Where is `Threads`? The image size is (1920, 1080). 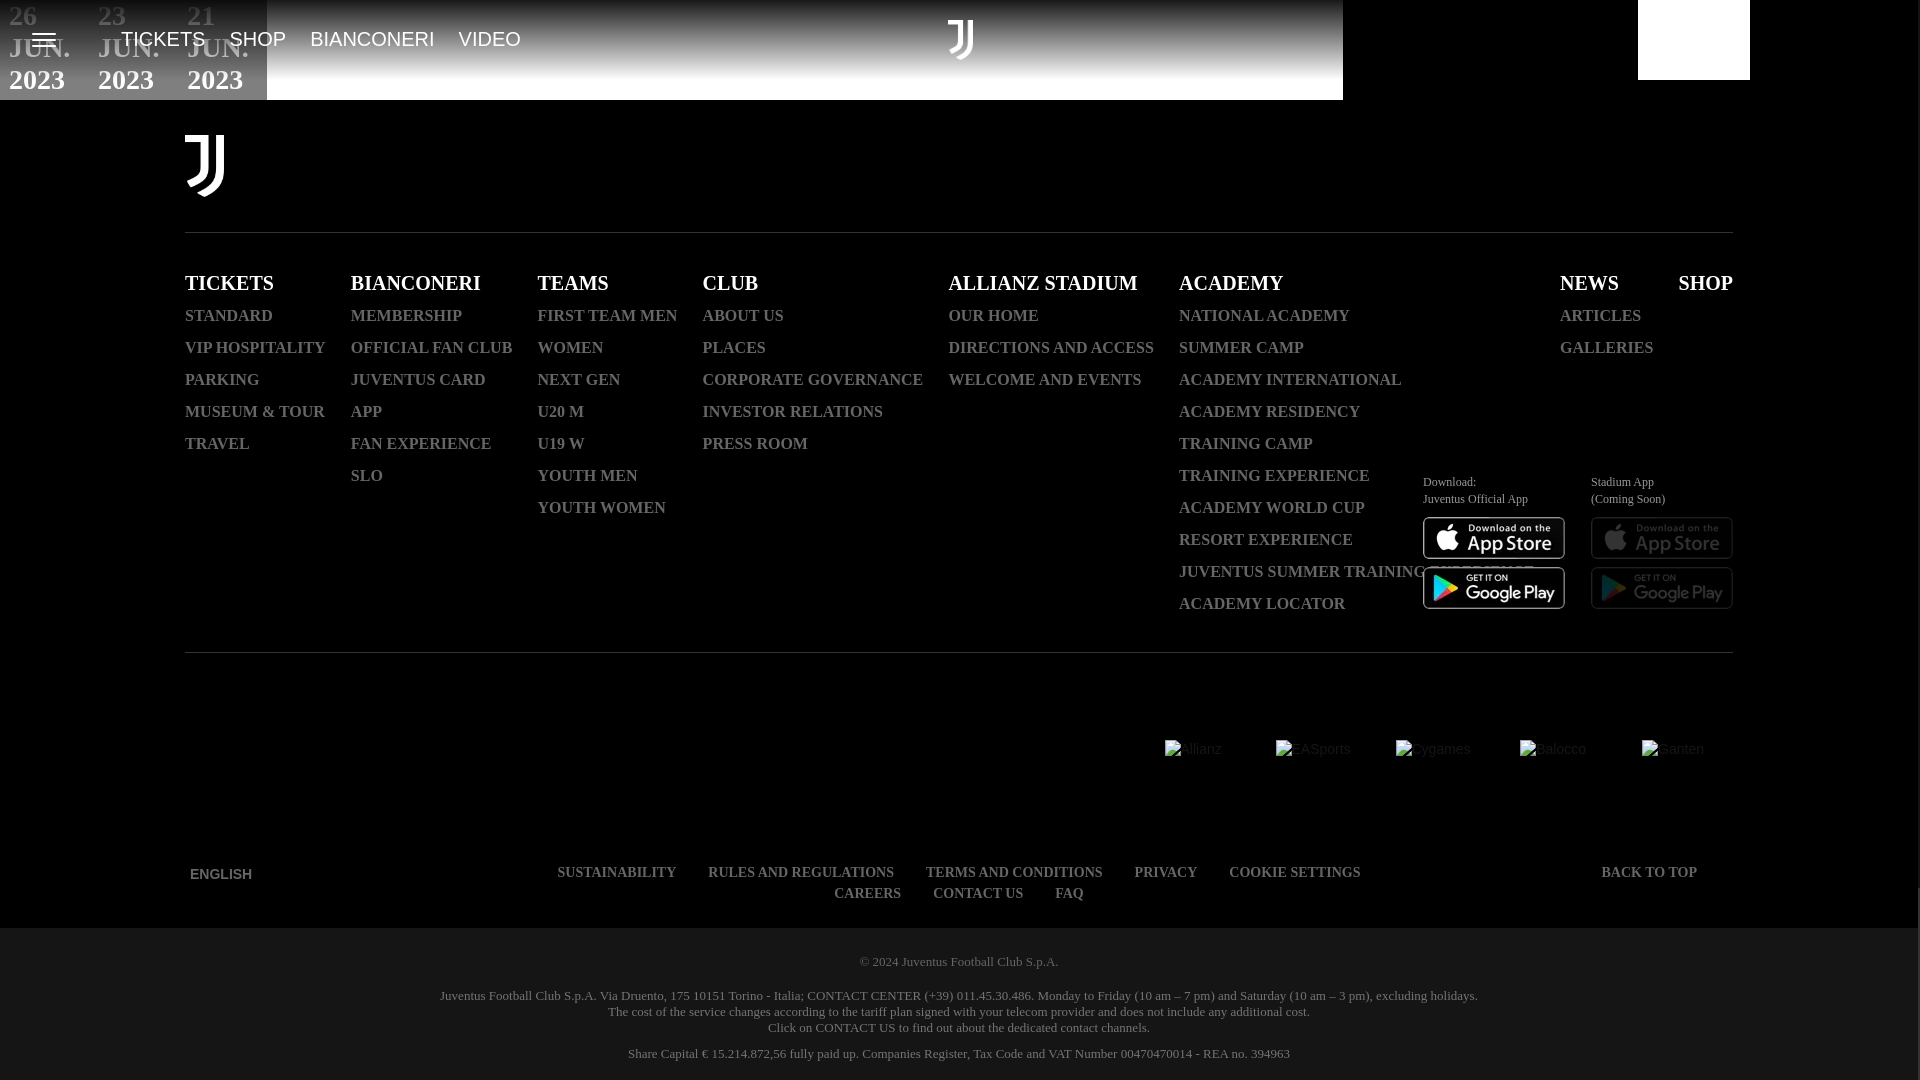
Threads is located at coordinates (1456, 168).